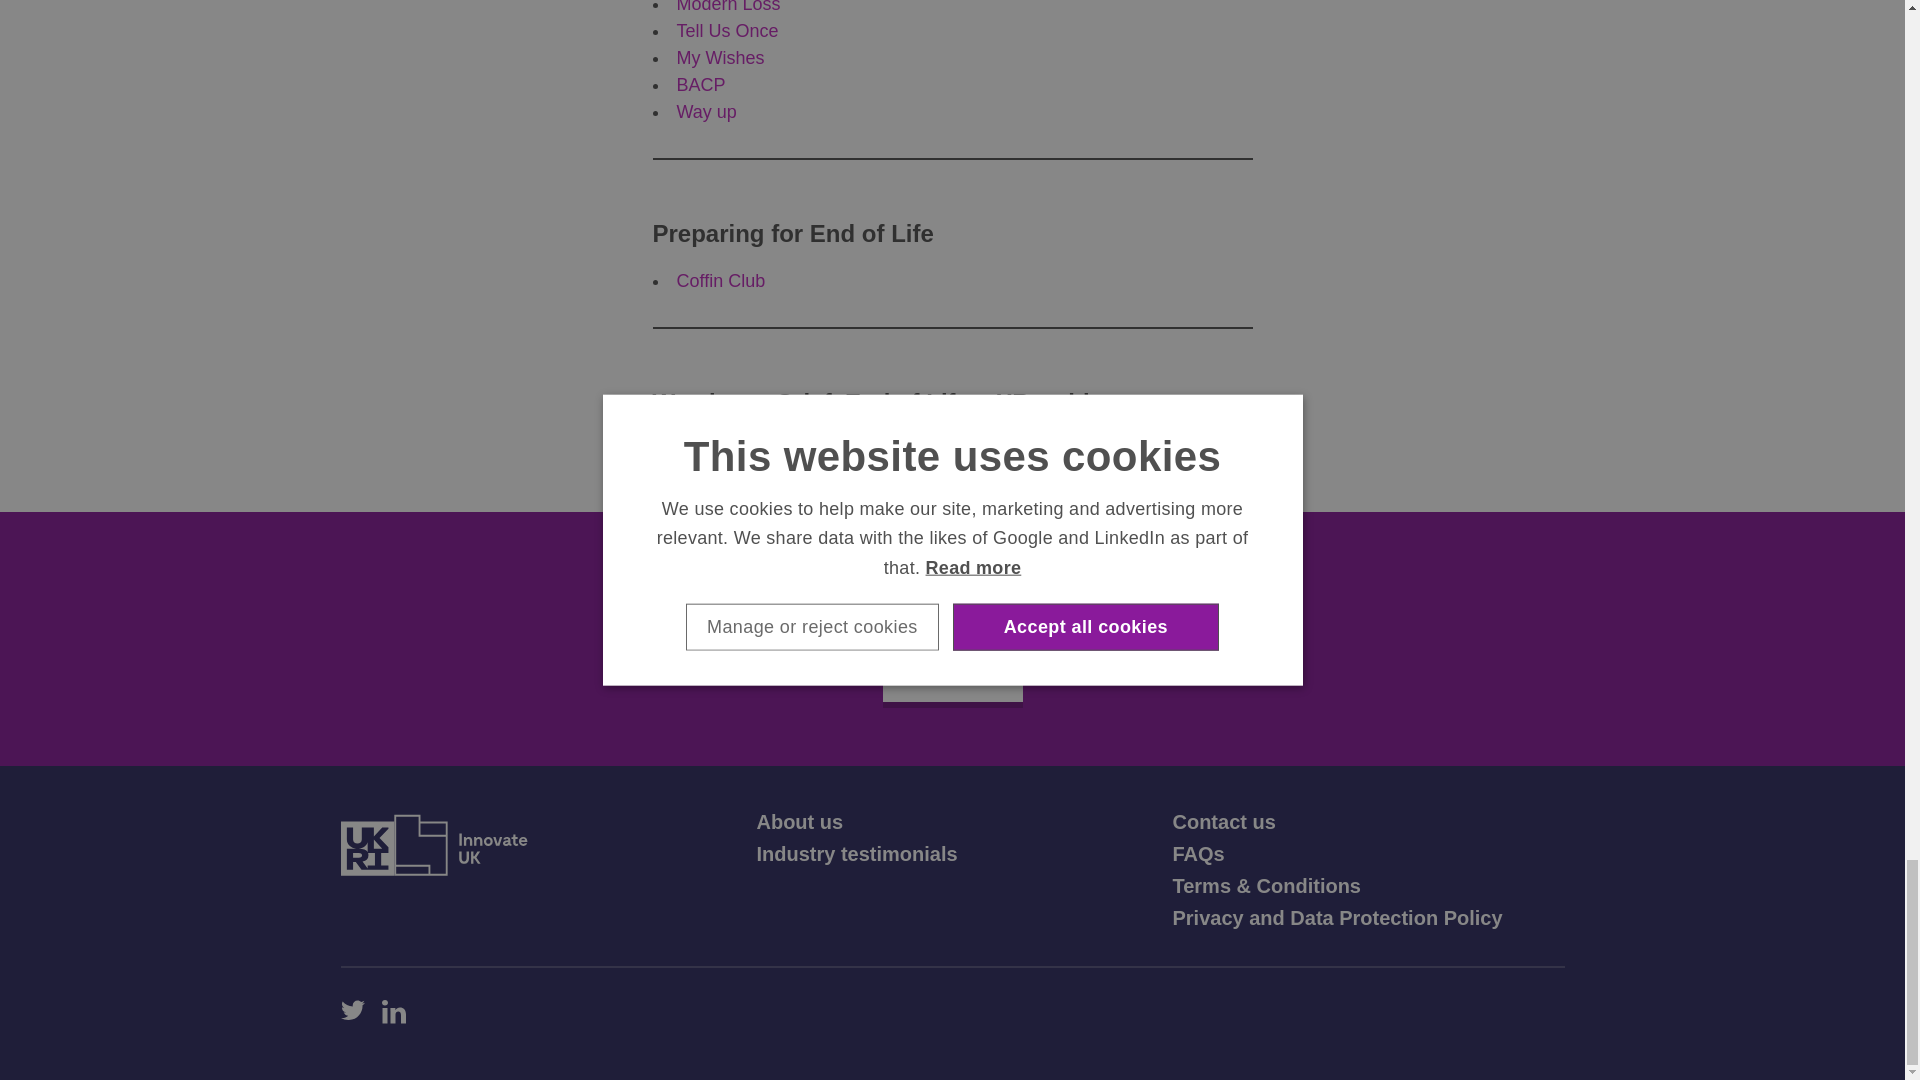 This screenshot has width=1920, height=1080. What do you see at coordinates (856, 854) in the screenshot?
I see `Industry testimonials` at bounding box center [856, 854].